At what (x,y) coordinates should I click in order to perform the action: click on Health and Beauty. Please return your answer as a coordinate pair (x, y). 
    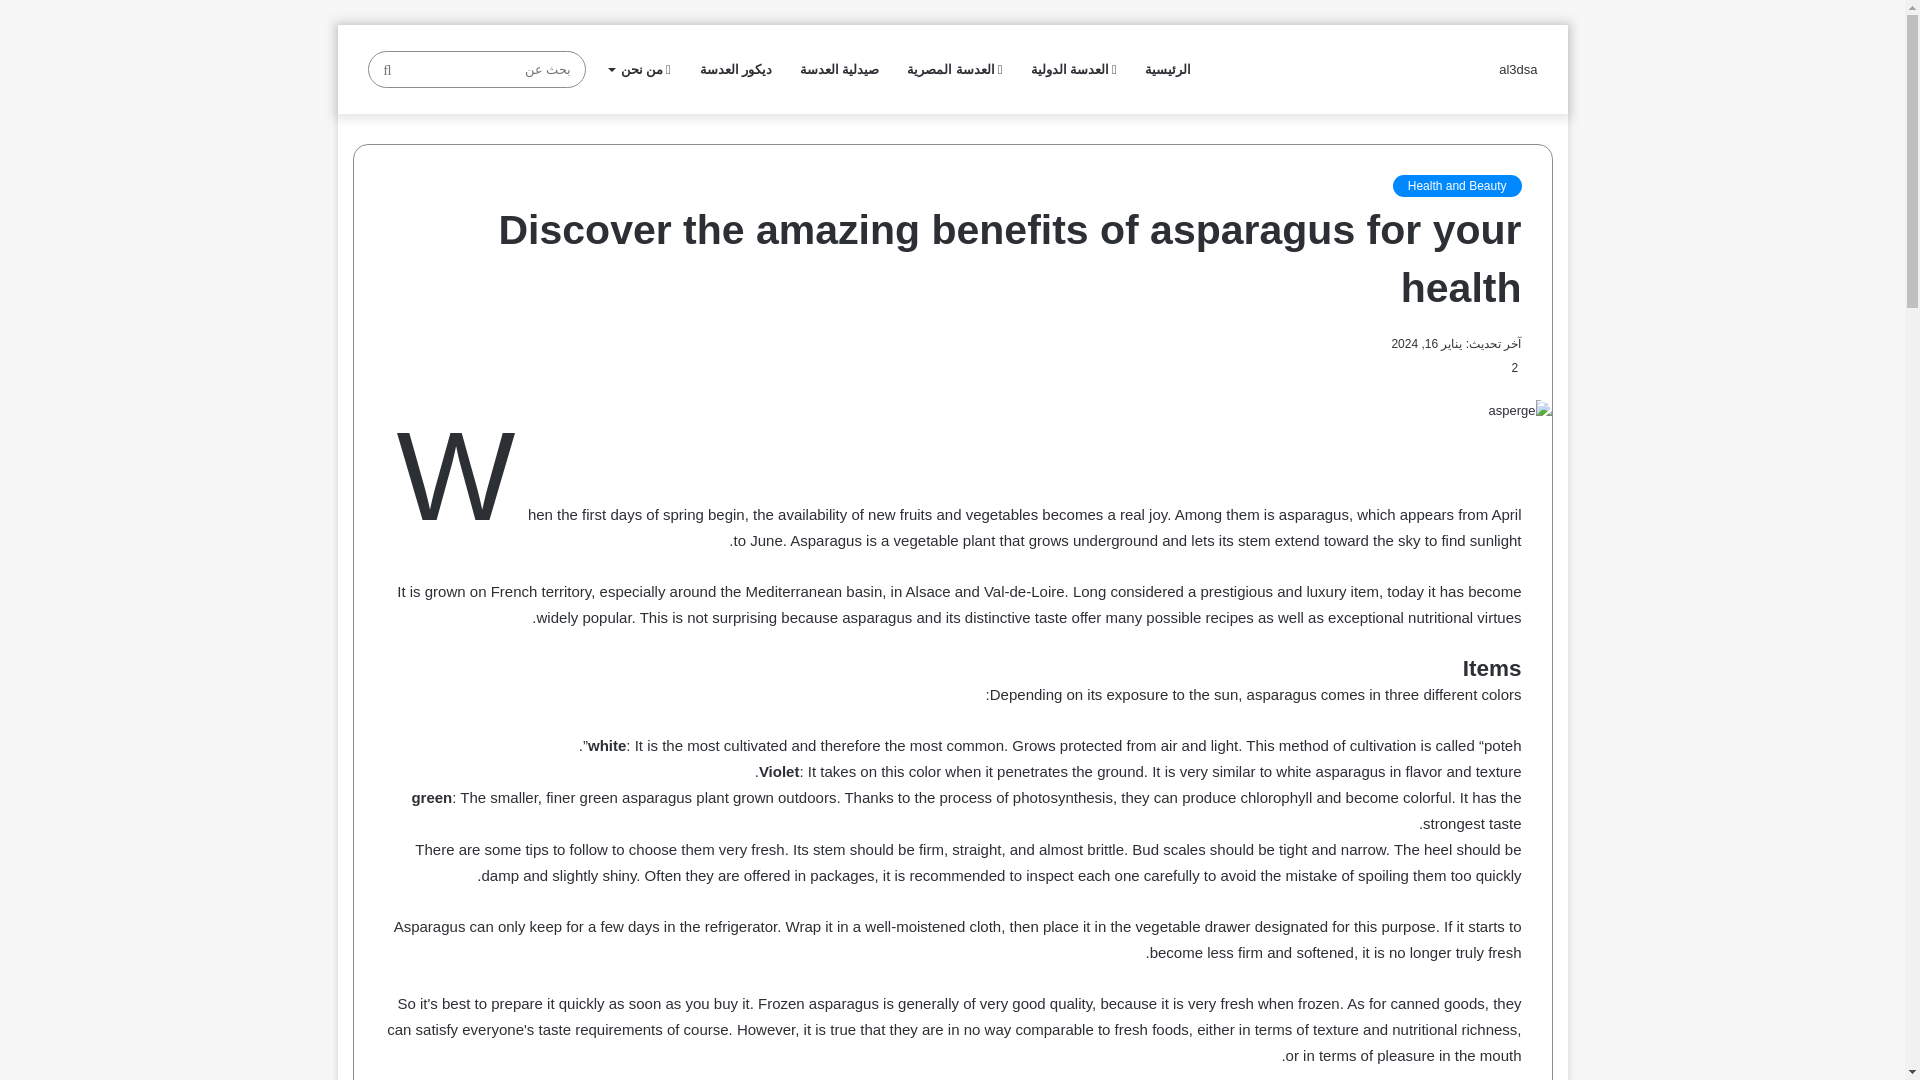
    Looking at the image, I should click on (1458, 185).